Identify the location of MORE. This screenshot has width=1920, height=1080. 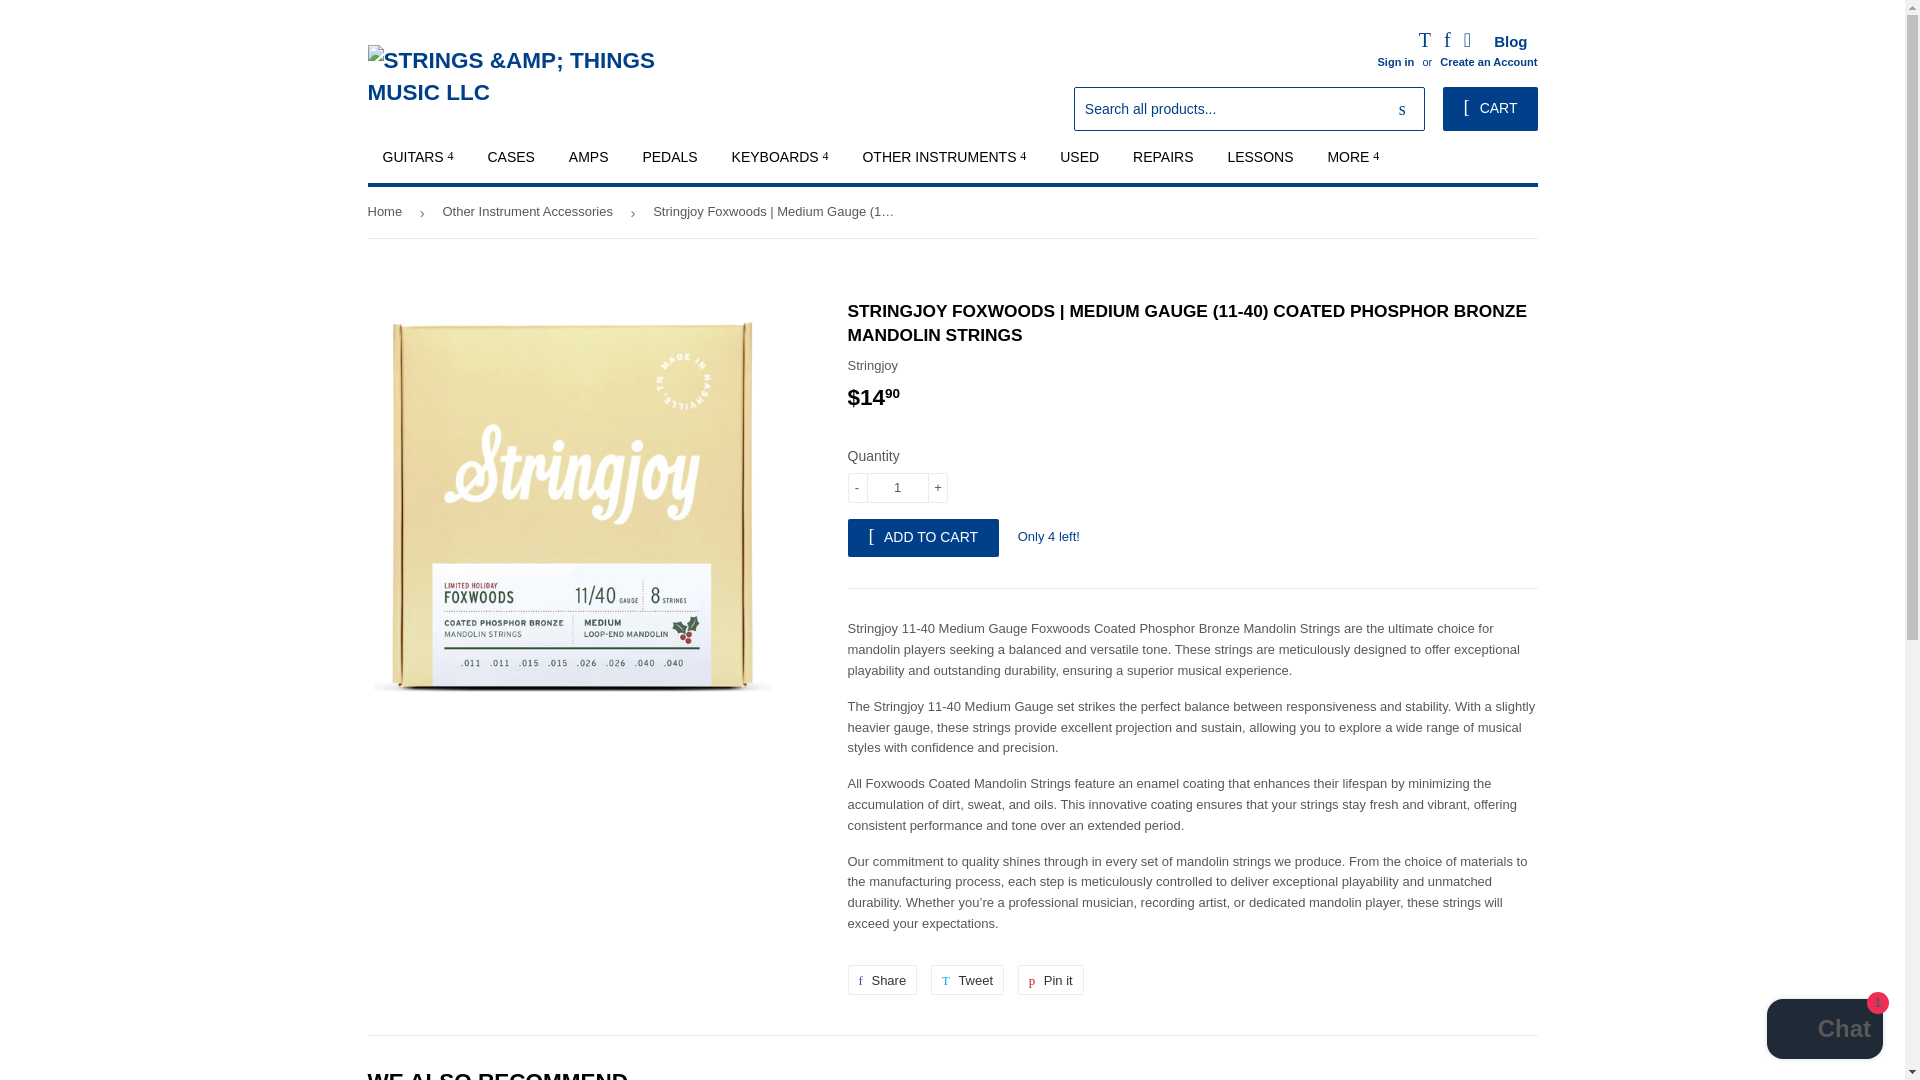
(1352, 156).